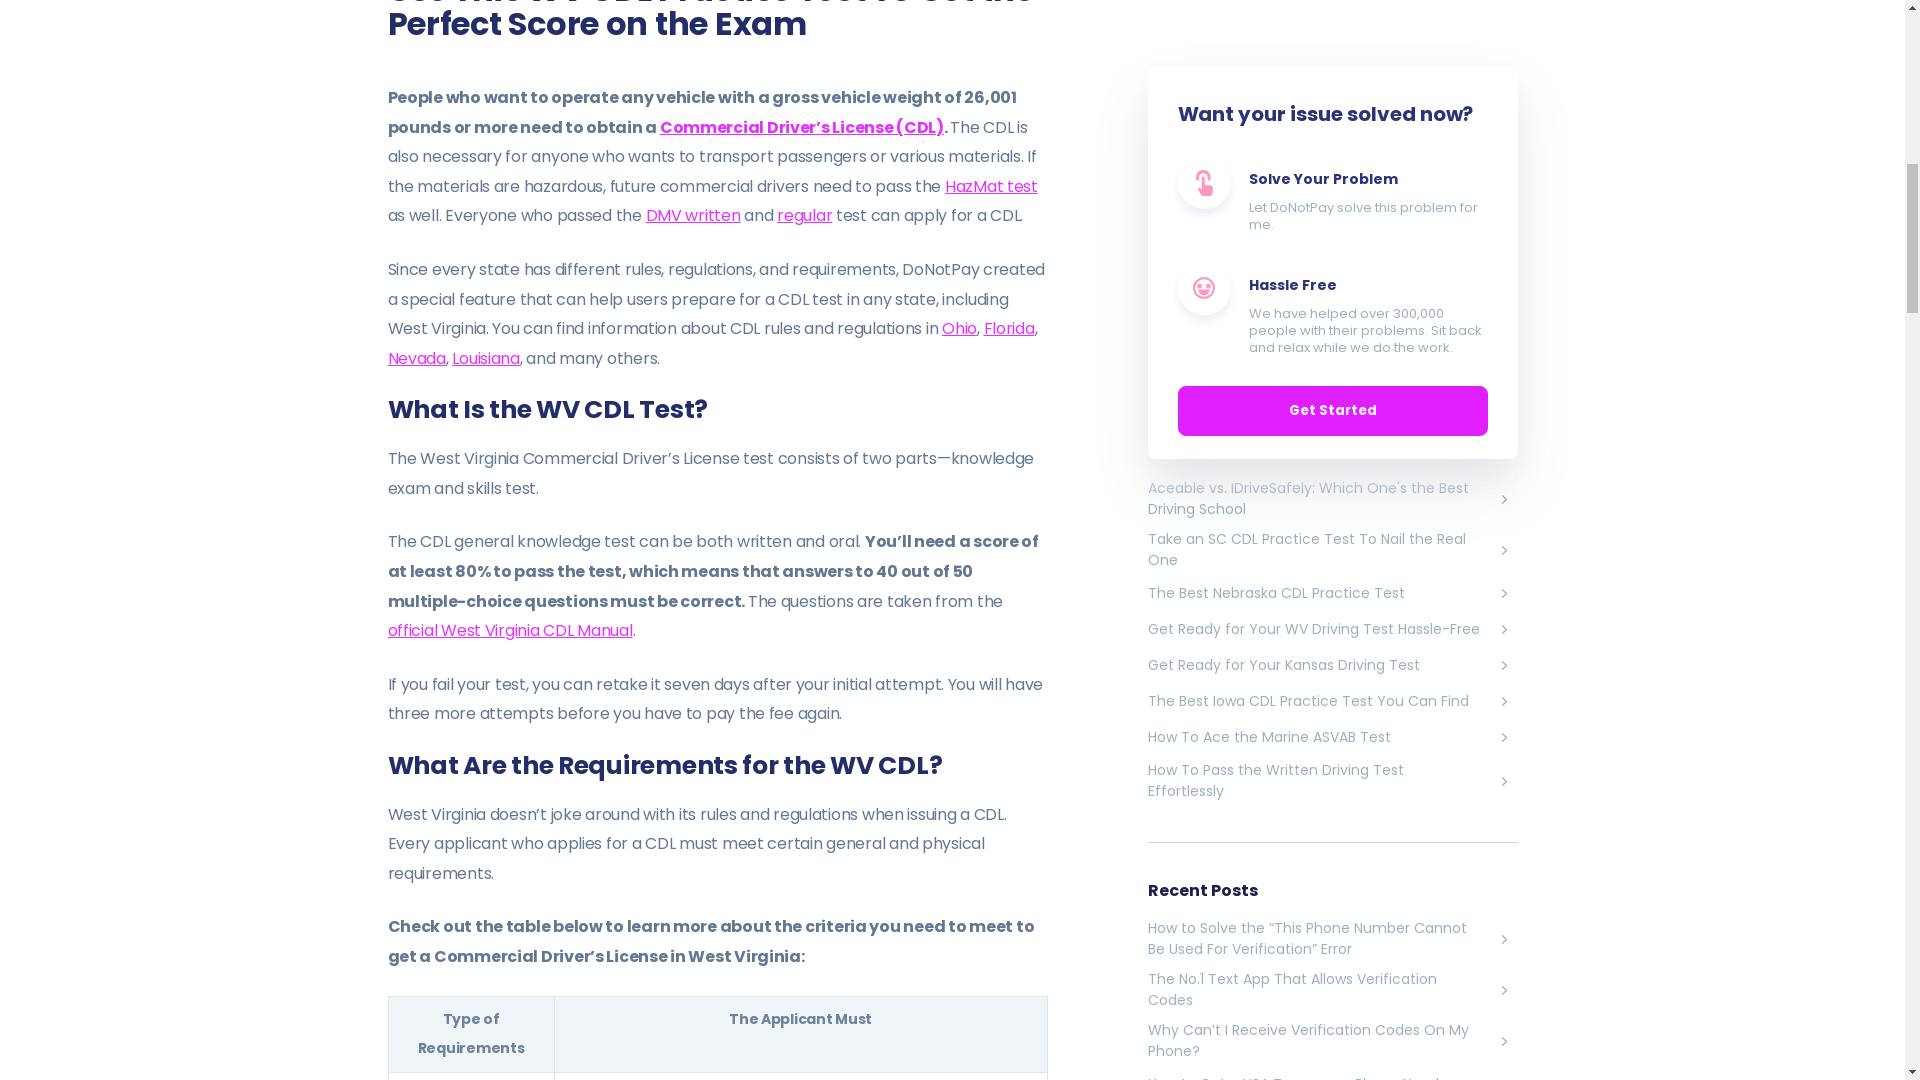 This screenshot has height=1080, width=1920. Describe the element at coordinates (486, 358) in the screenshot. I see `Louisiana` at that location.